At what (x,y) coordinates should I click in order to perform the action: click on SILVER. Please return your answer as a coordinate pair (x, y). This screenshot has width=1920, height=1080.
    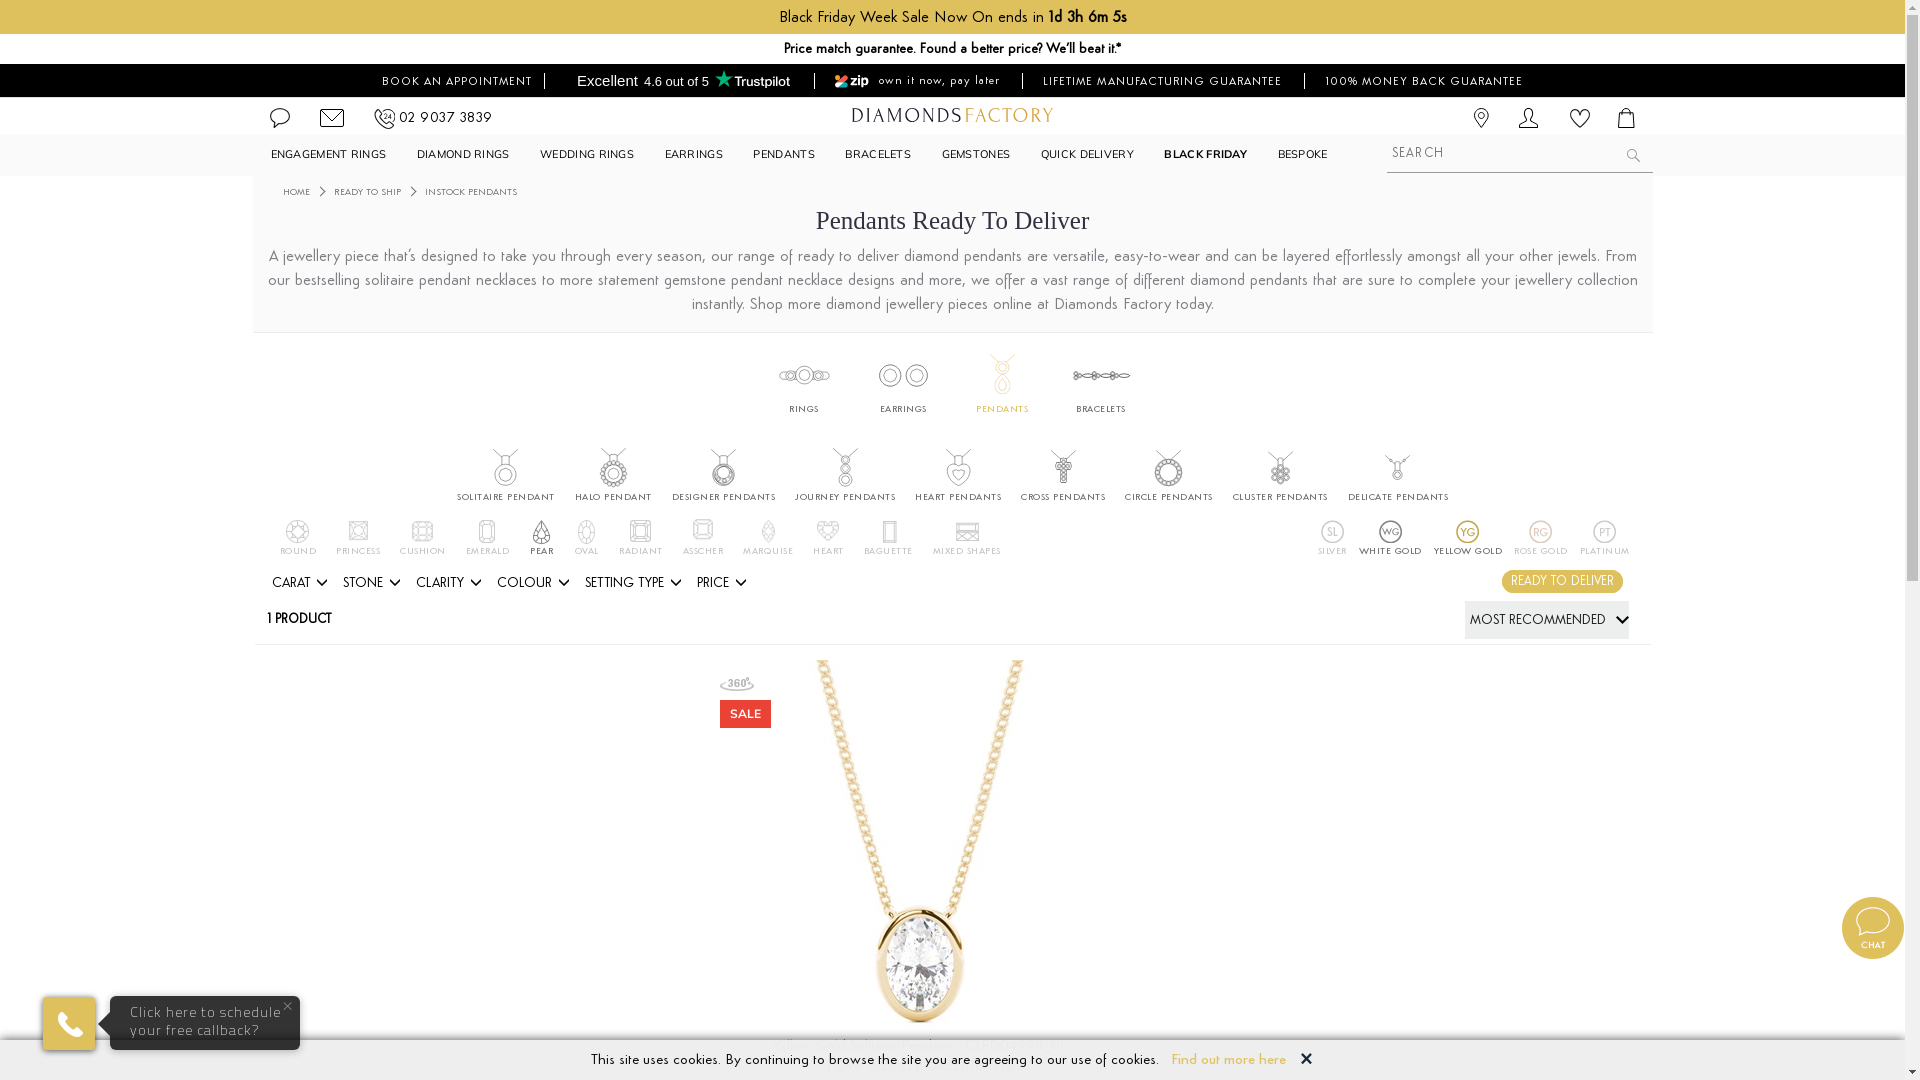
    Looking at the image, I should click on (1332, 551).